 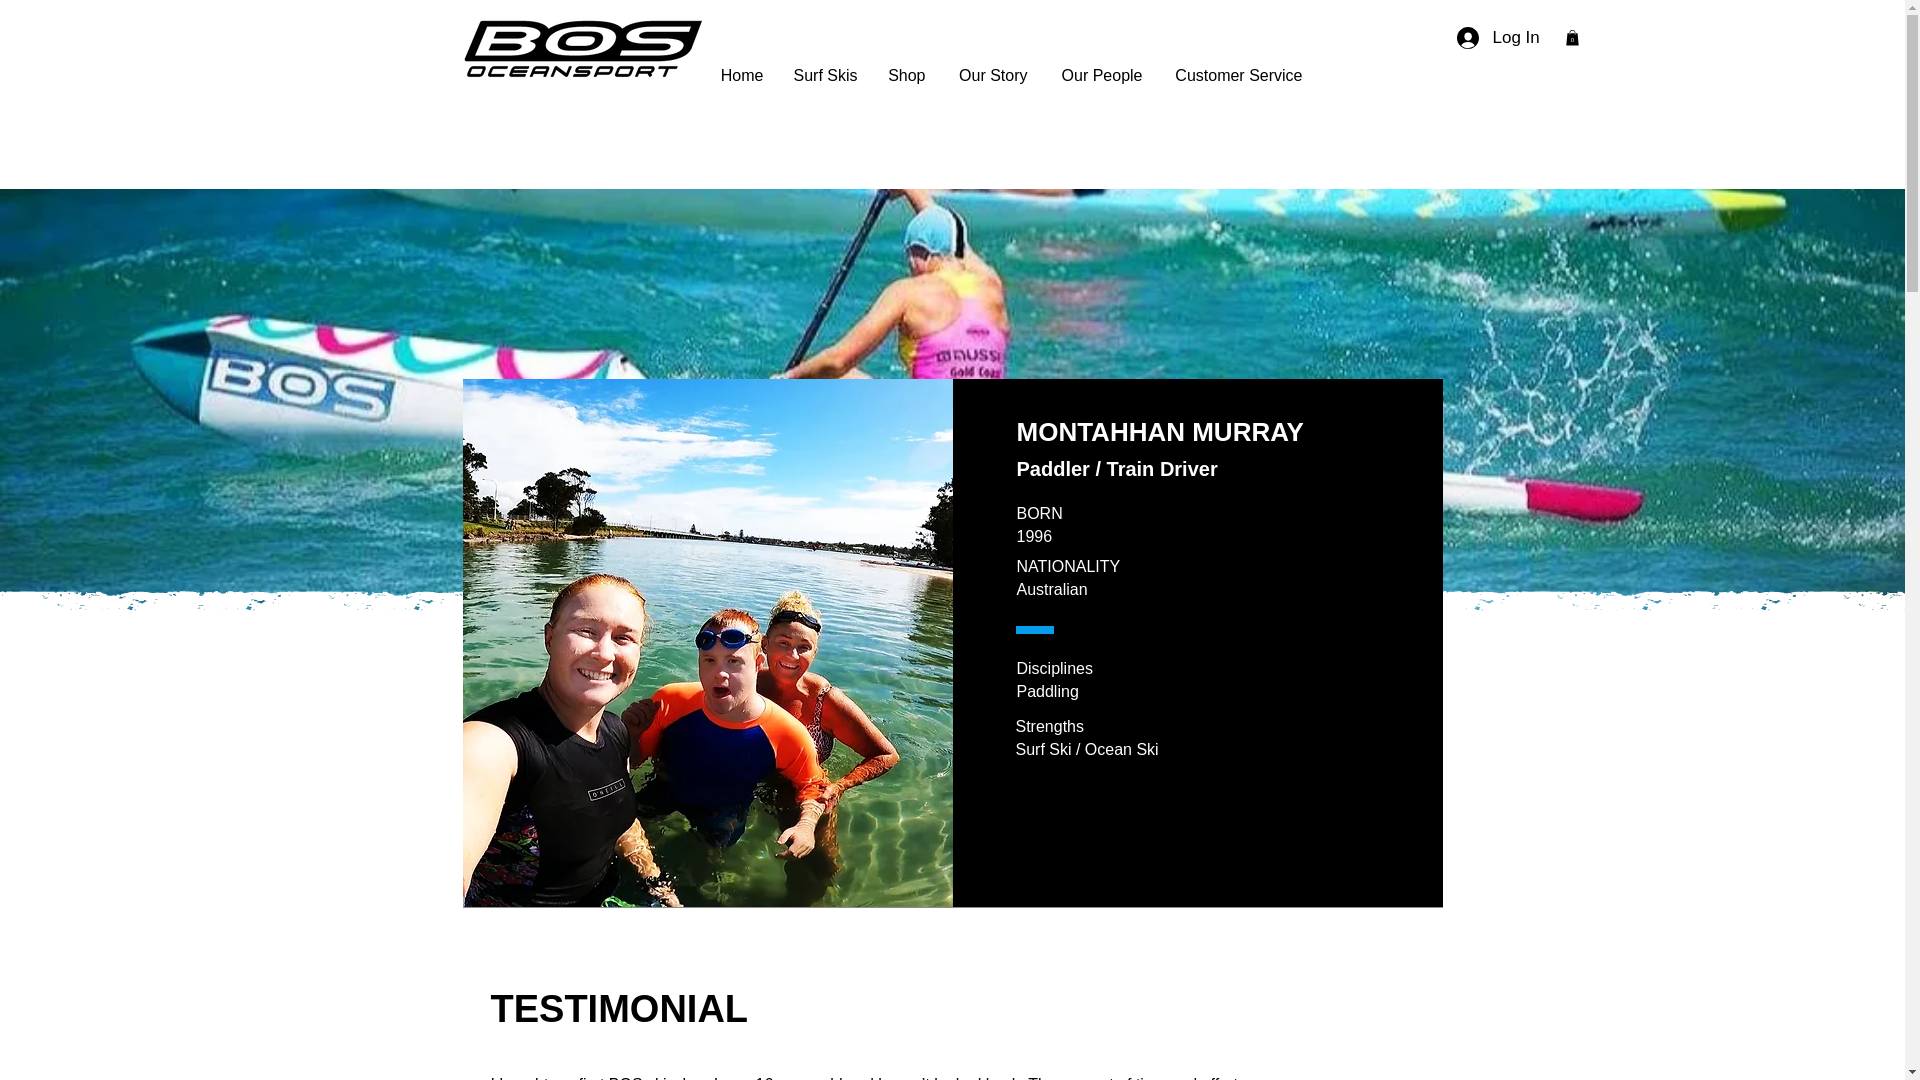 What do you see at coordinates (991, 75) in the screenshot?
I see `Our Story` at bounding box center [991, 75].